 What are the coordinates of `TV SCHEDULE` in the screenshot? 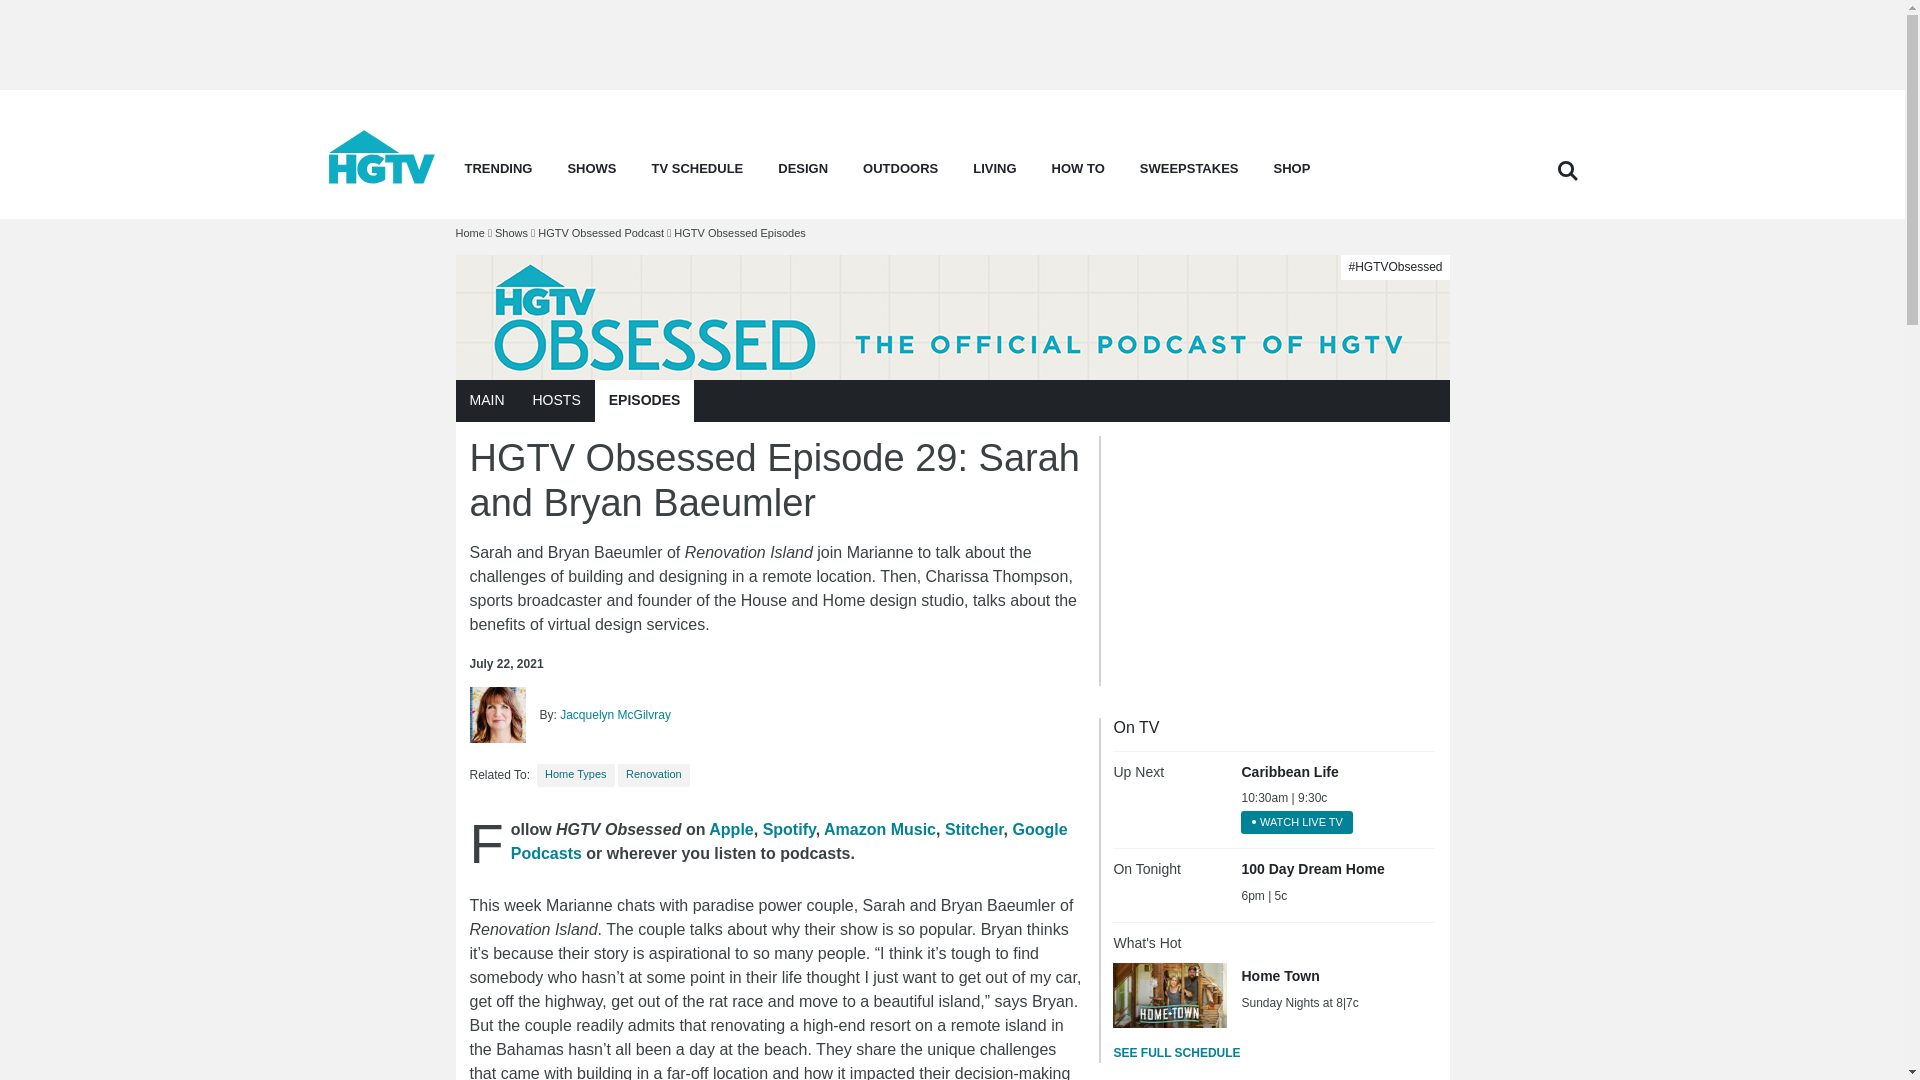 It's located at (698, 174).